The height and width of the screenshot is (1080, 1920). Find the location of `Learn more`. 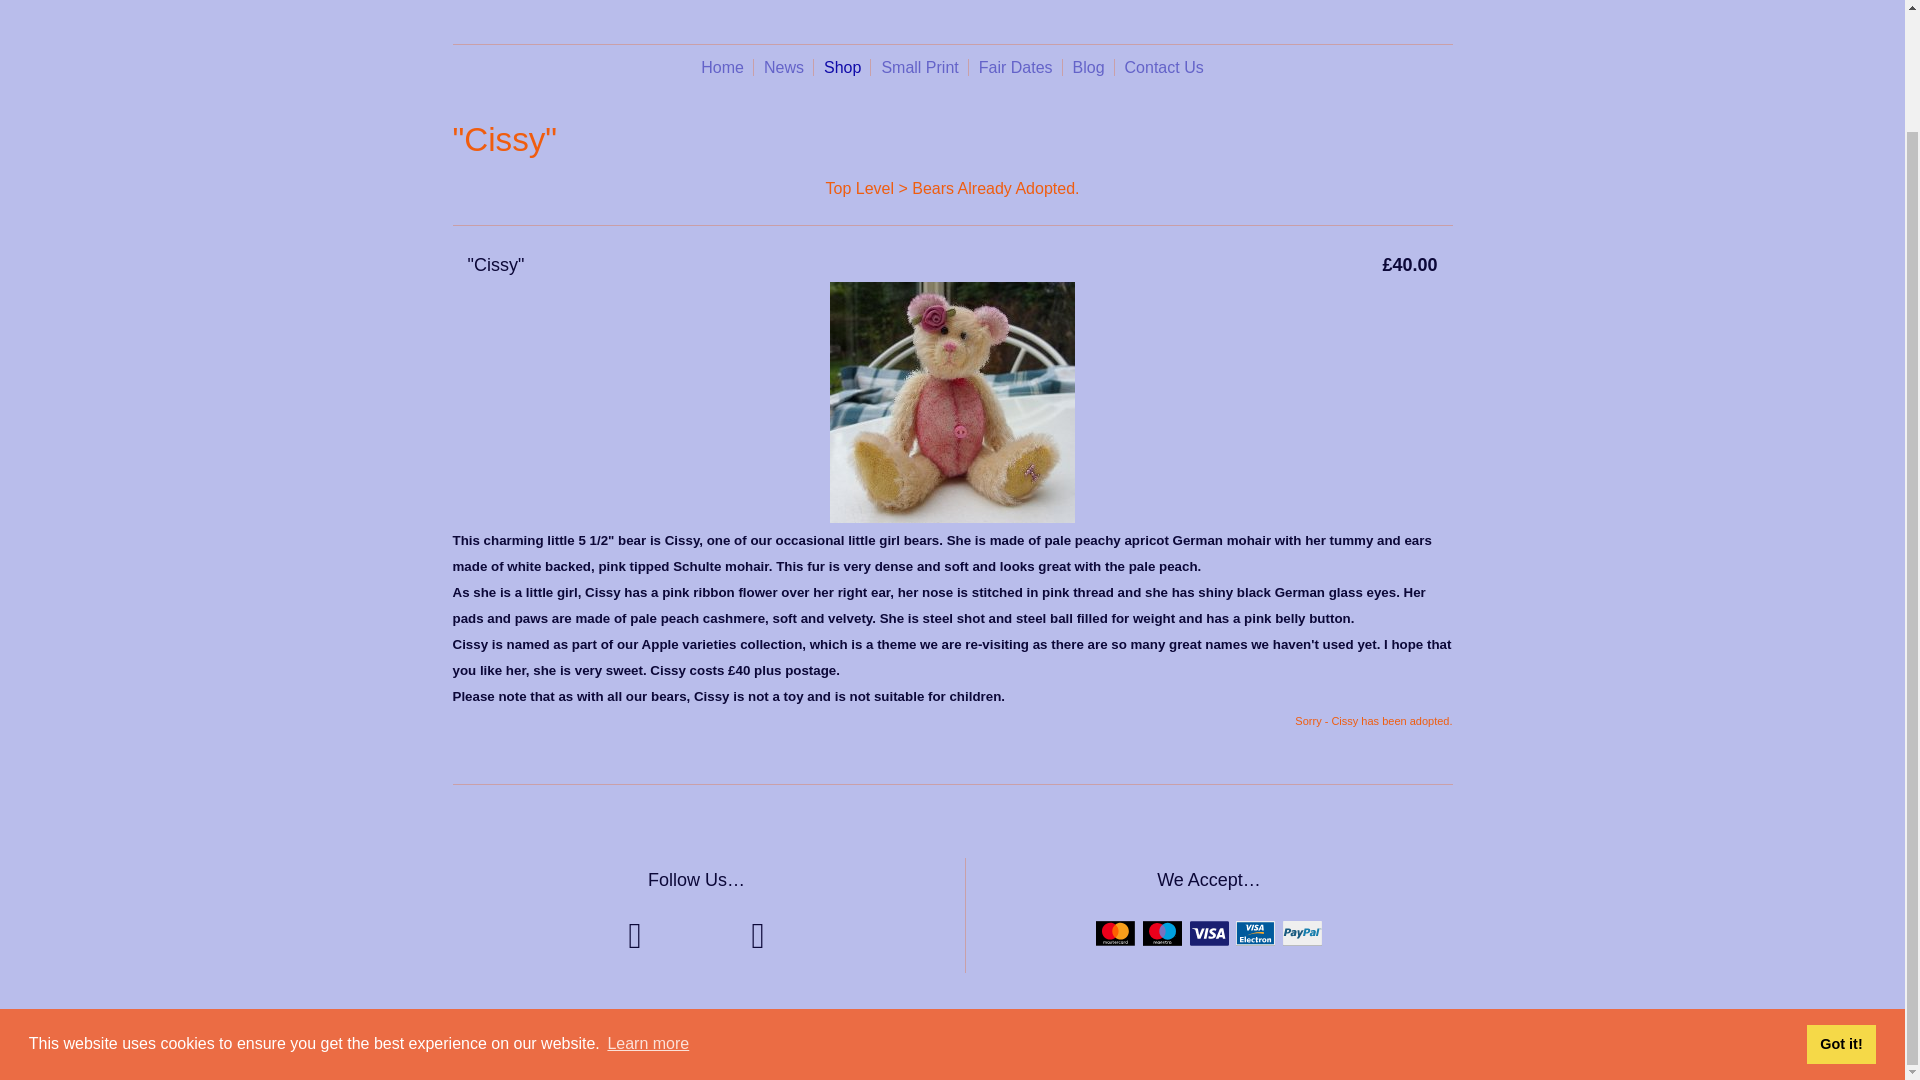

Learn more is located at coordinates (648, 908).